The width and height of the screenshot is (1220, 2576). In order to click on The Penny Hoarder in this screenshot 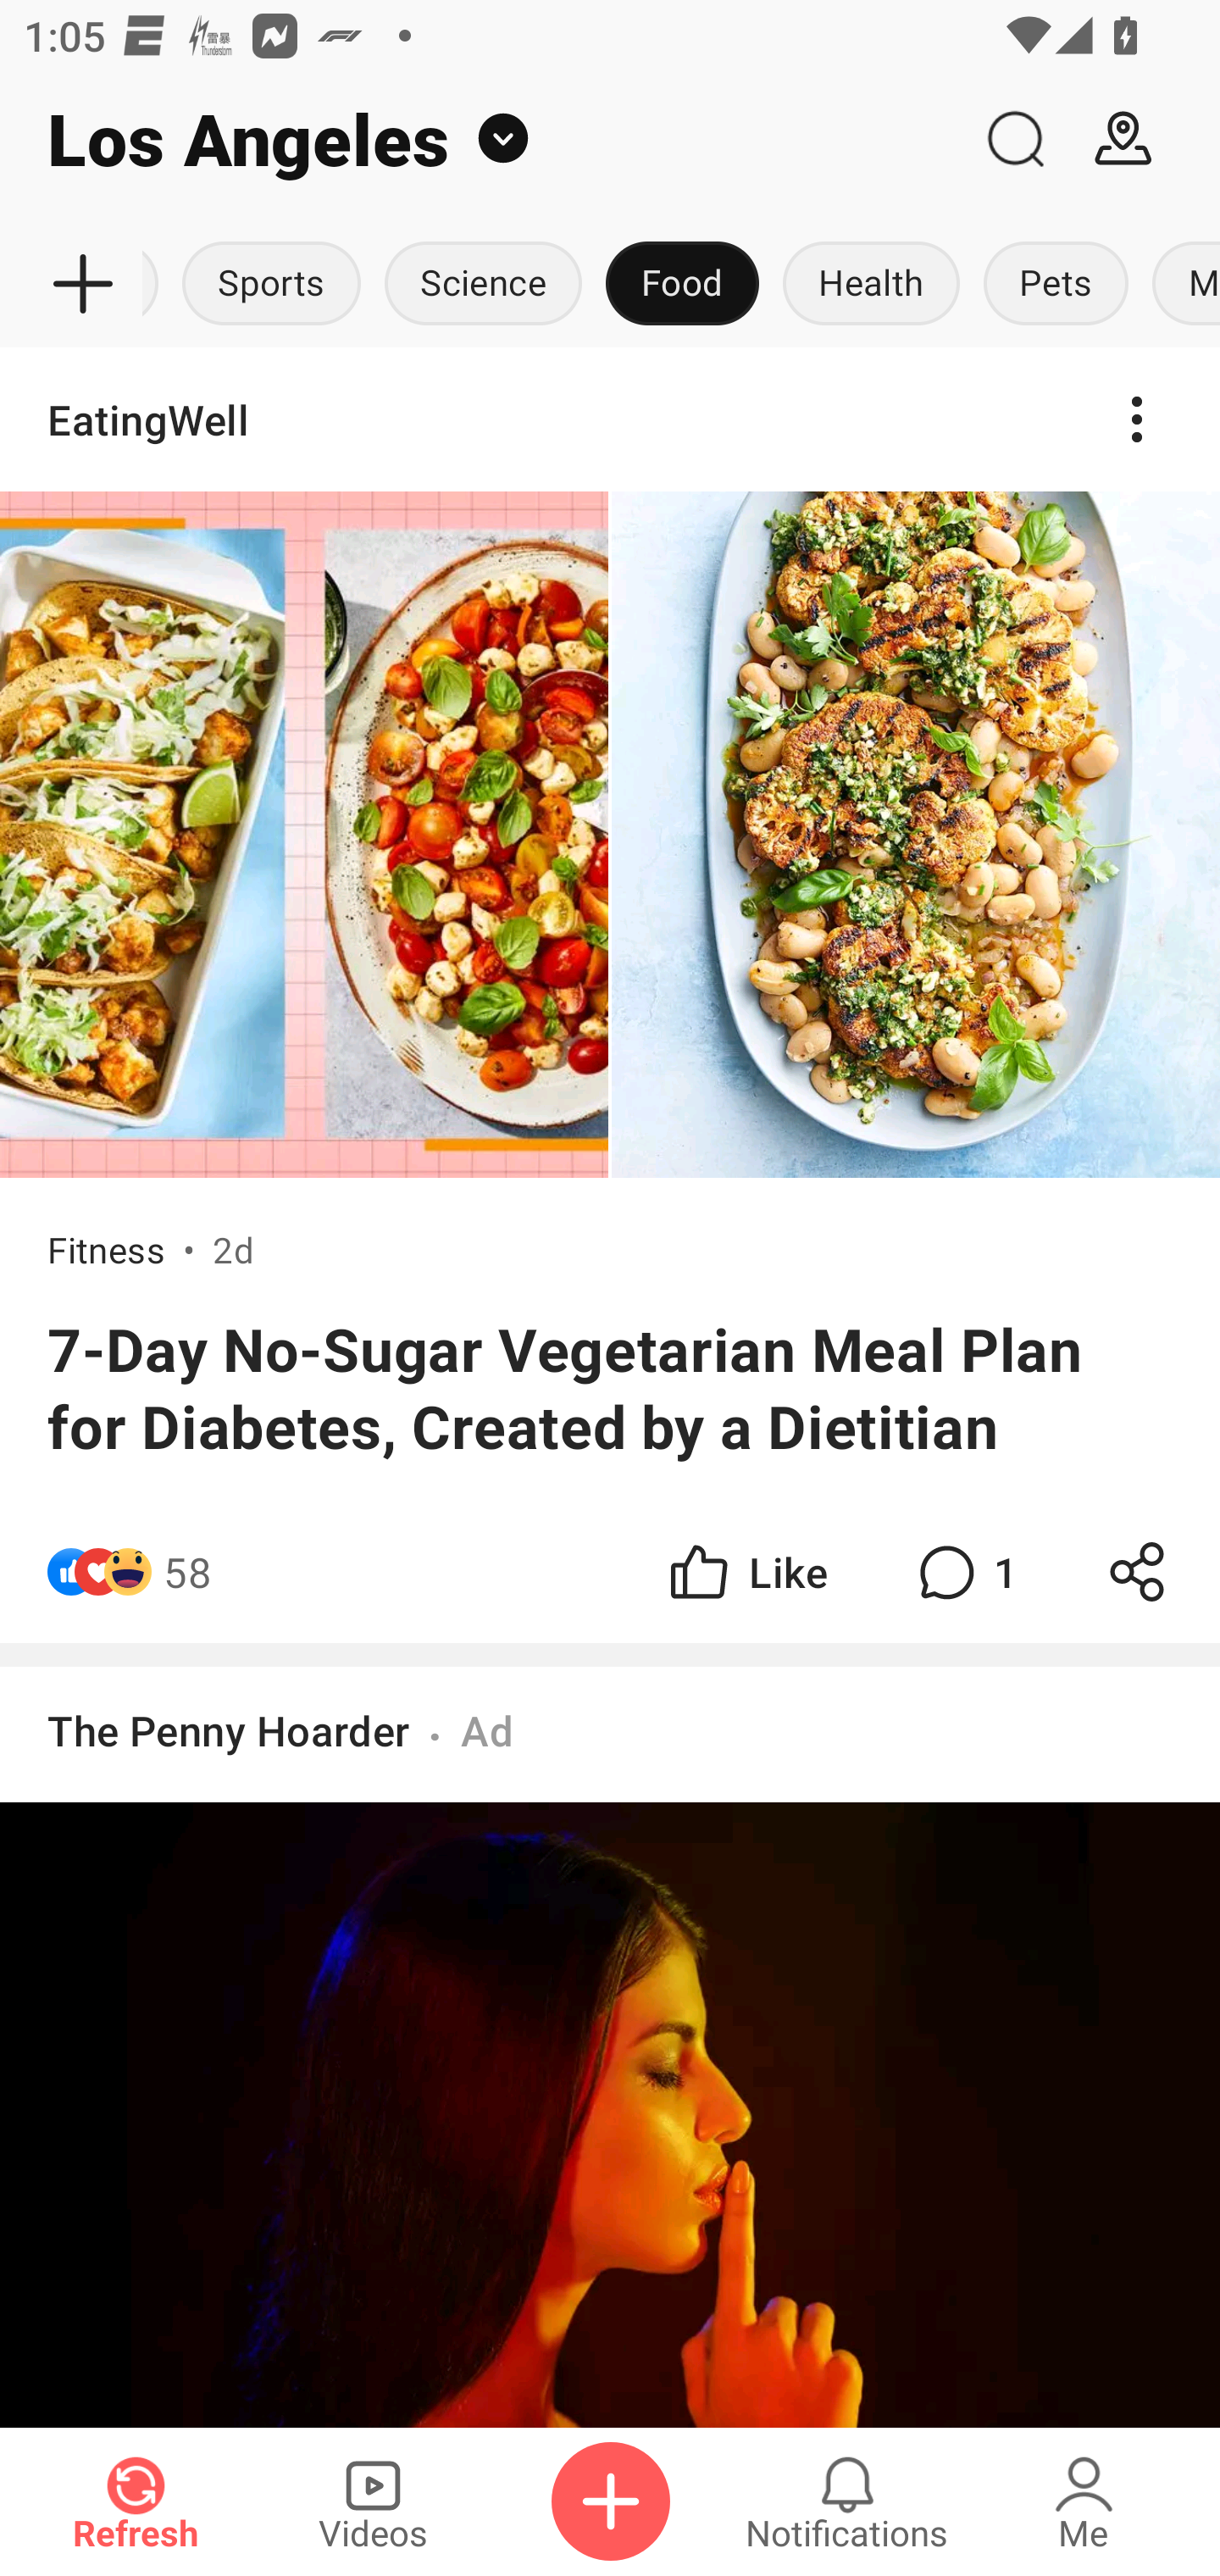, I will do `click(229, 1730)`.